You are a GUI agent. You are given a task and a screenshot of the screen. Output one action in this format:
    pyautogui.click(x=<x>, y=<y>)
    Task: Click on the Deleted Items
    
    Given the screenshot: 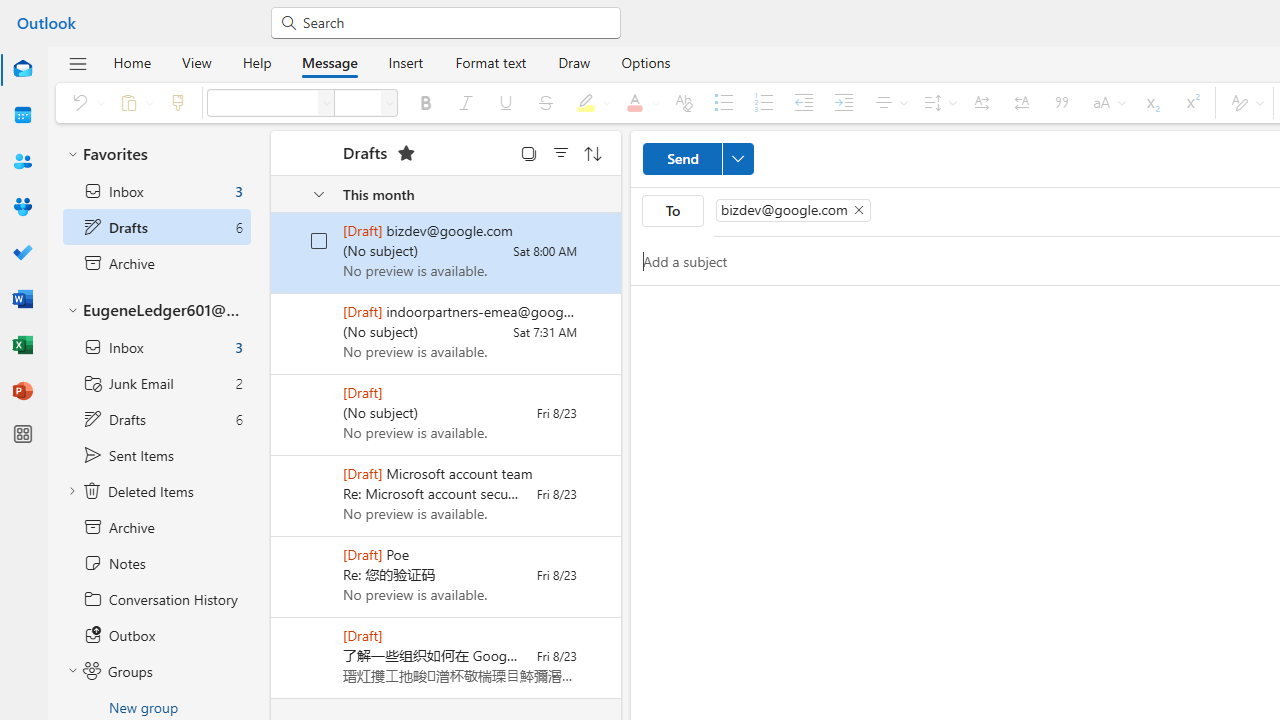 What is the action you would take?
    pyautogui.click(x=156, y=491)
    